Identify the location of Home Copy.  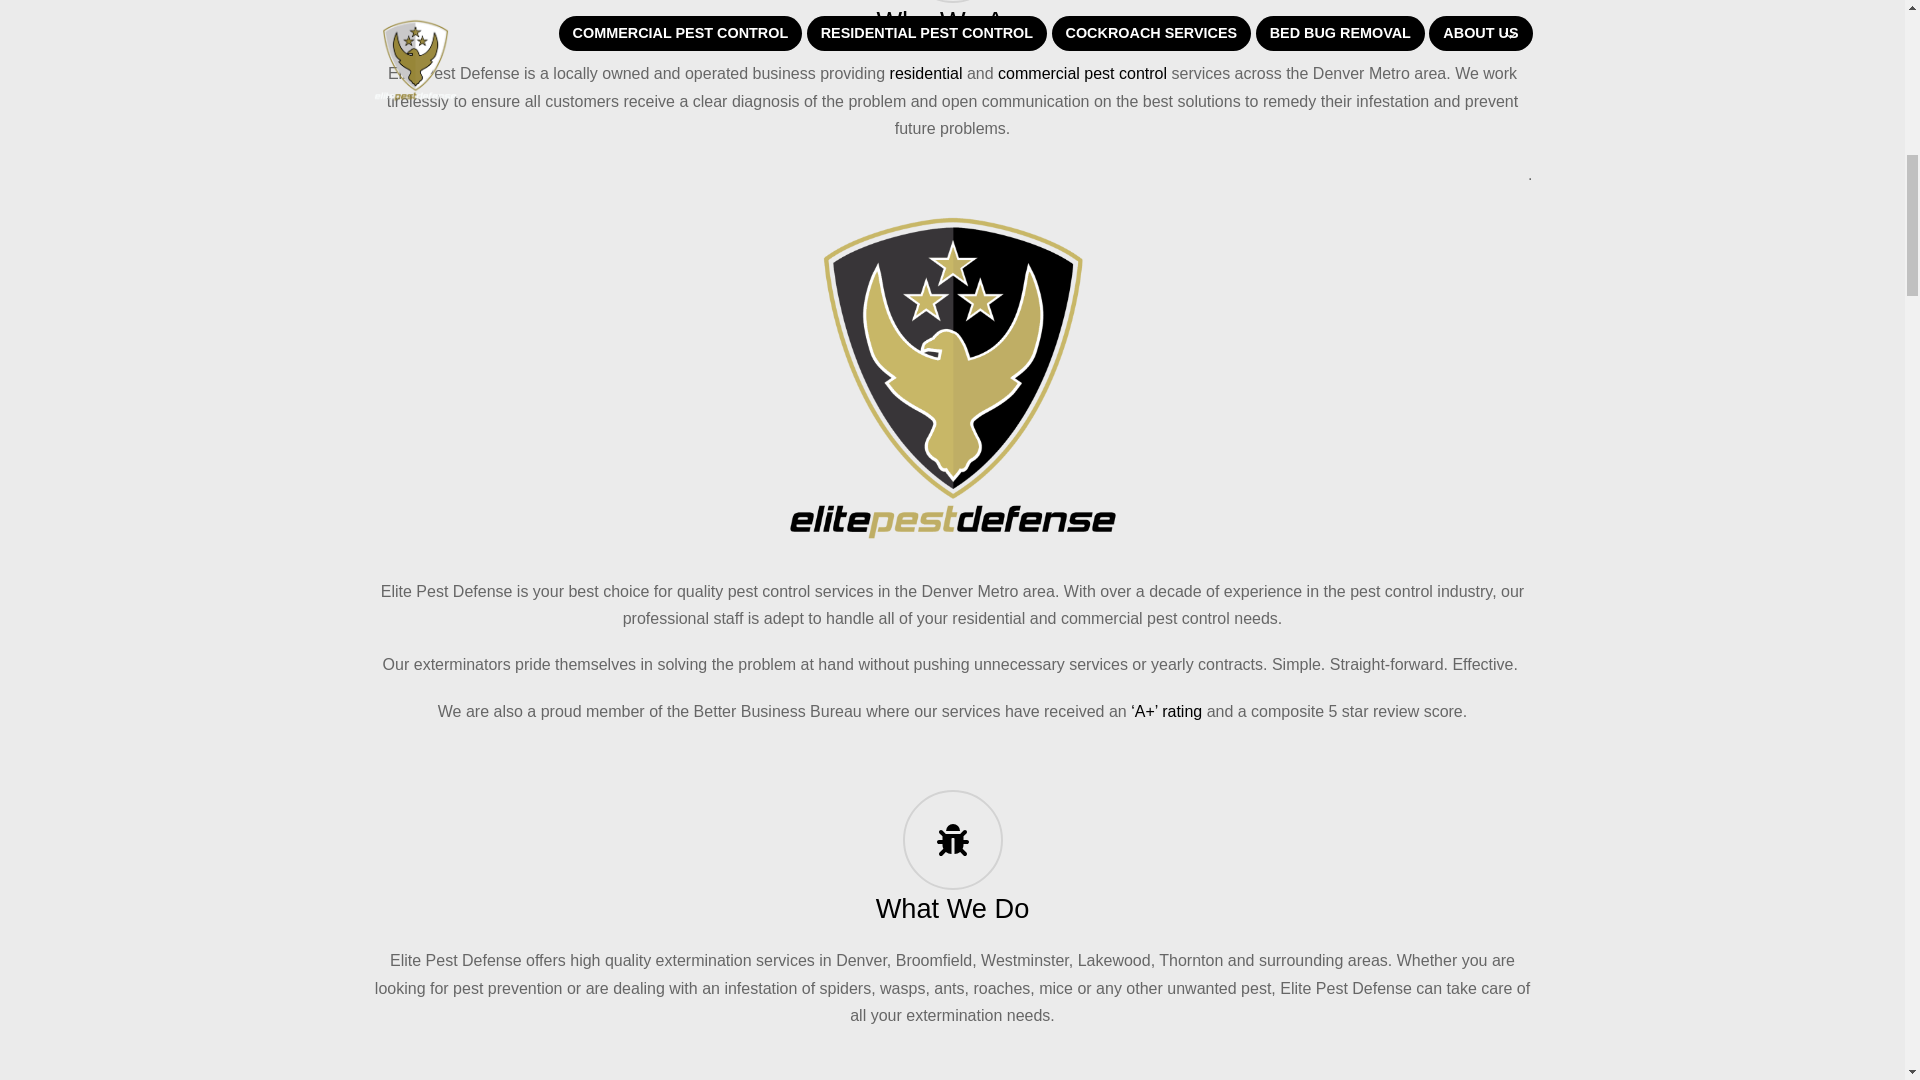
(951, 378).